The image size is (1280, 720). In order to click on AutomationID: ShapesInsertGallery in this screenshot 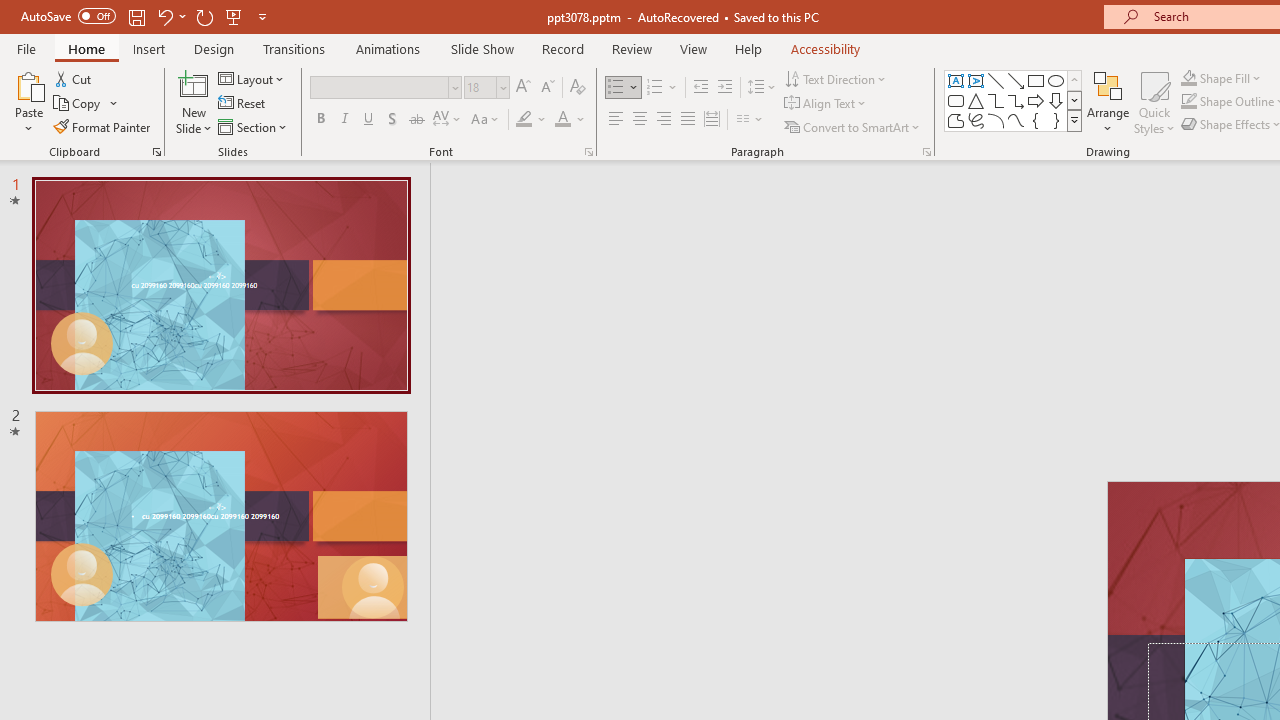, I will do `click(1014, 100)`.